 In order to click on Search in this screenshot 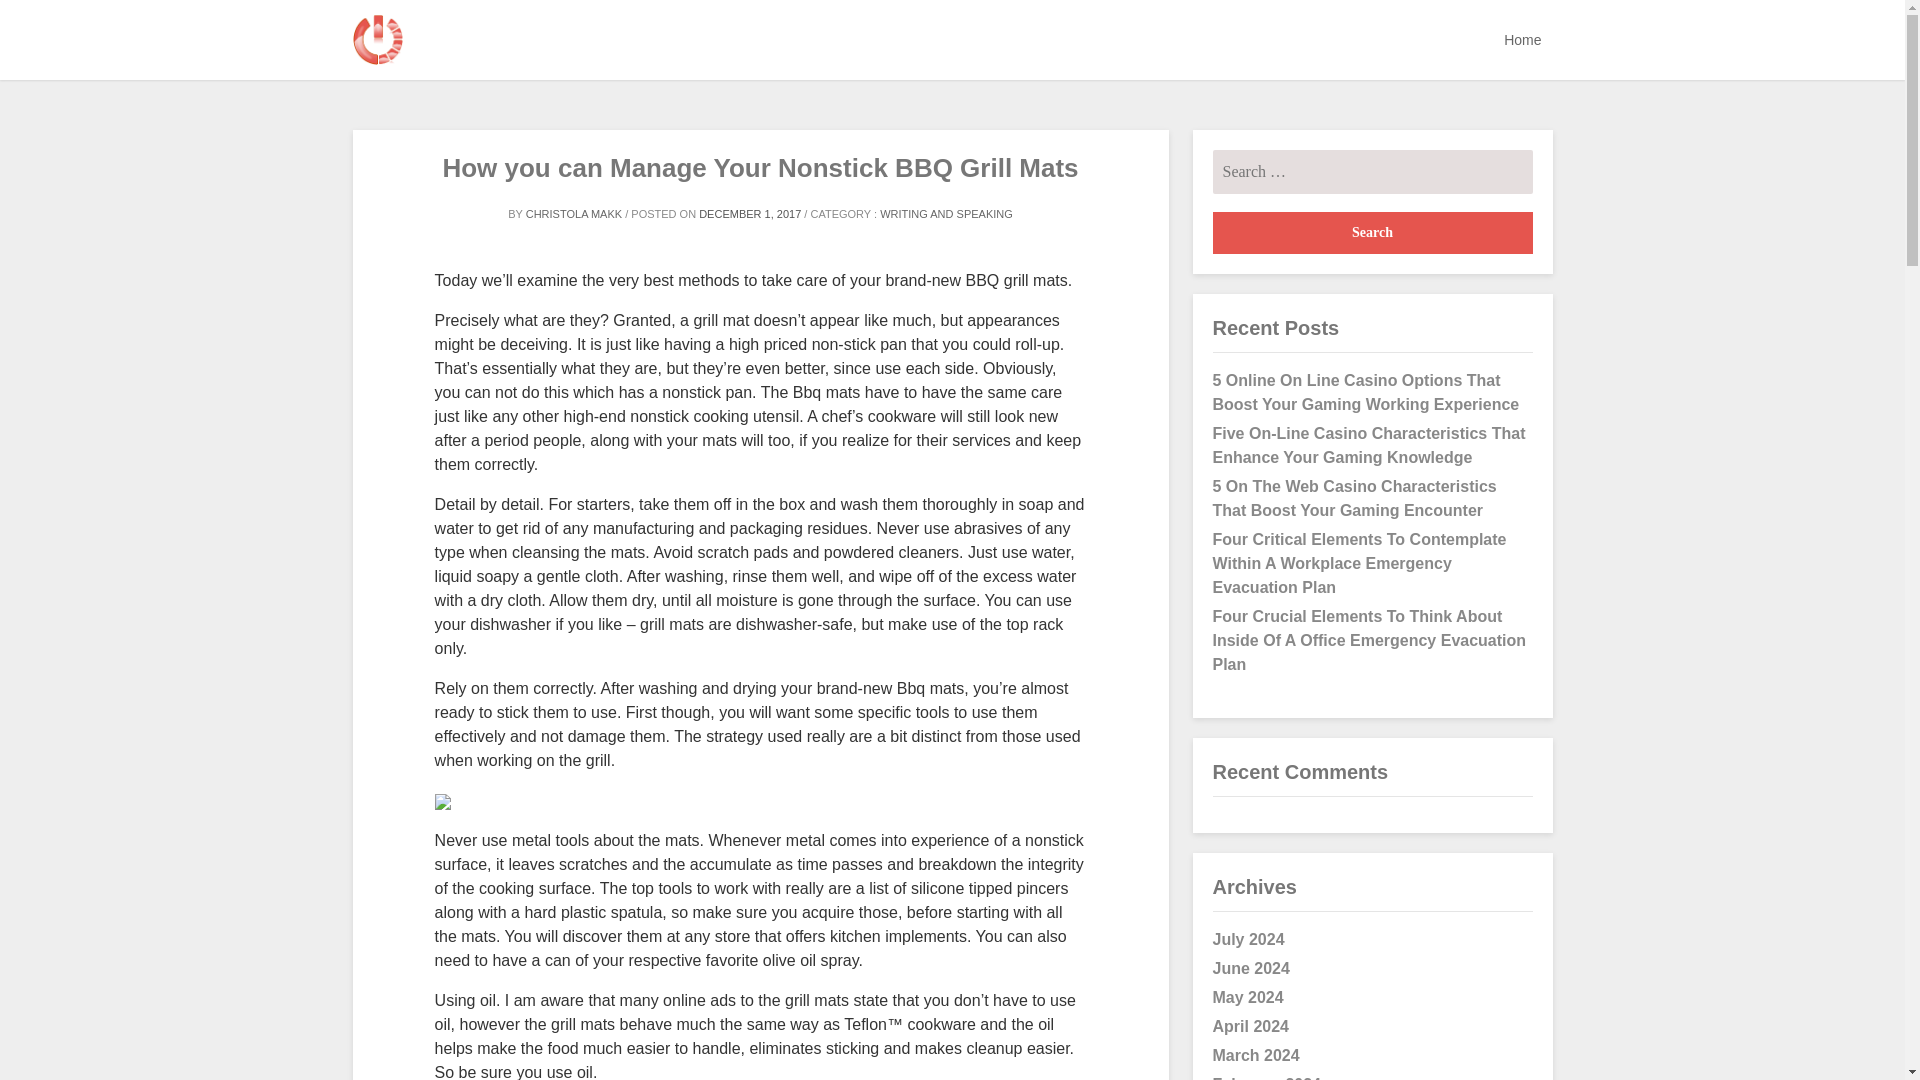, I will do `click(1372, 232)`.